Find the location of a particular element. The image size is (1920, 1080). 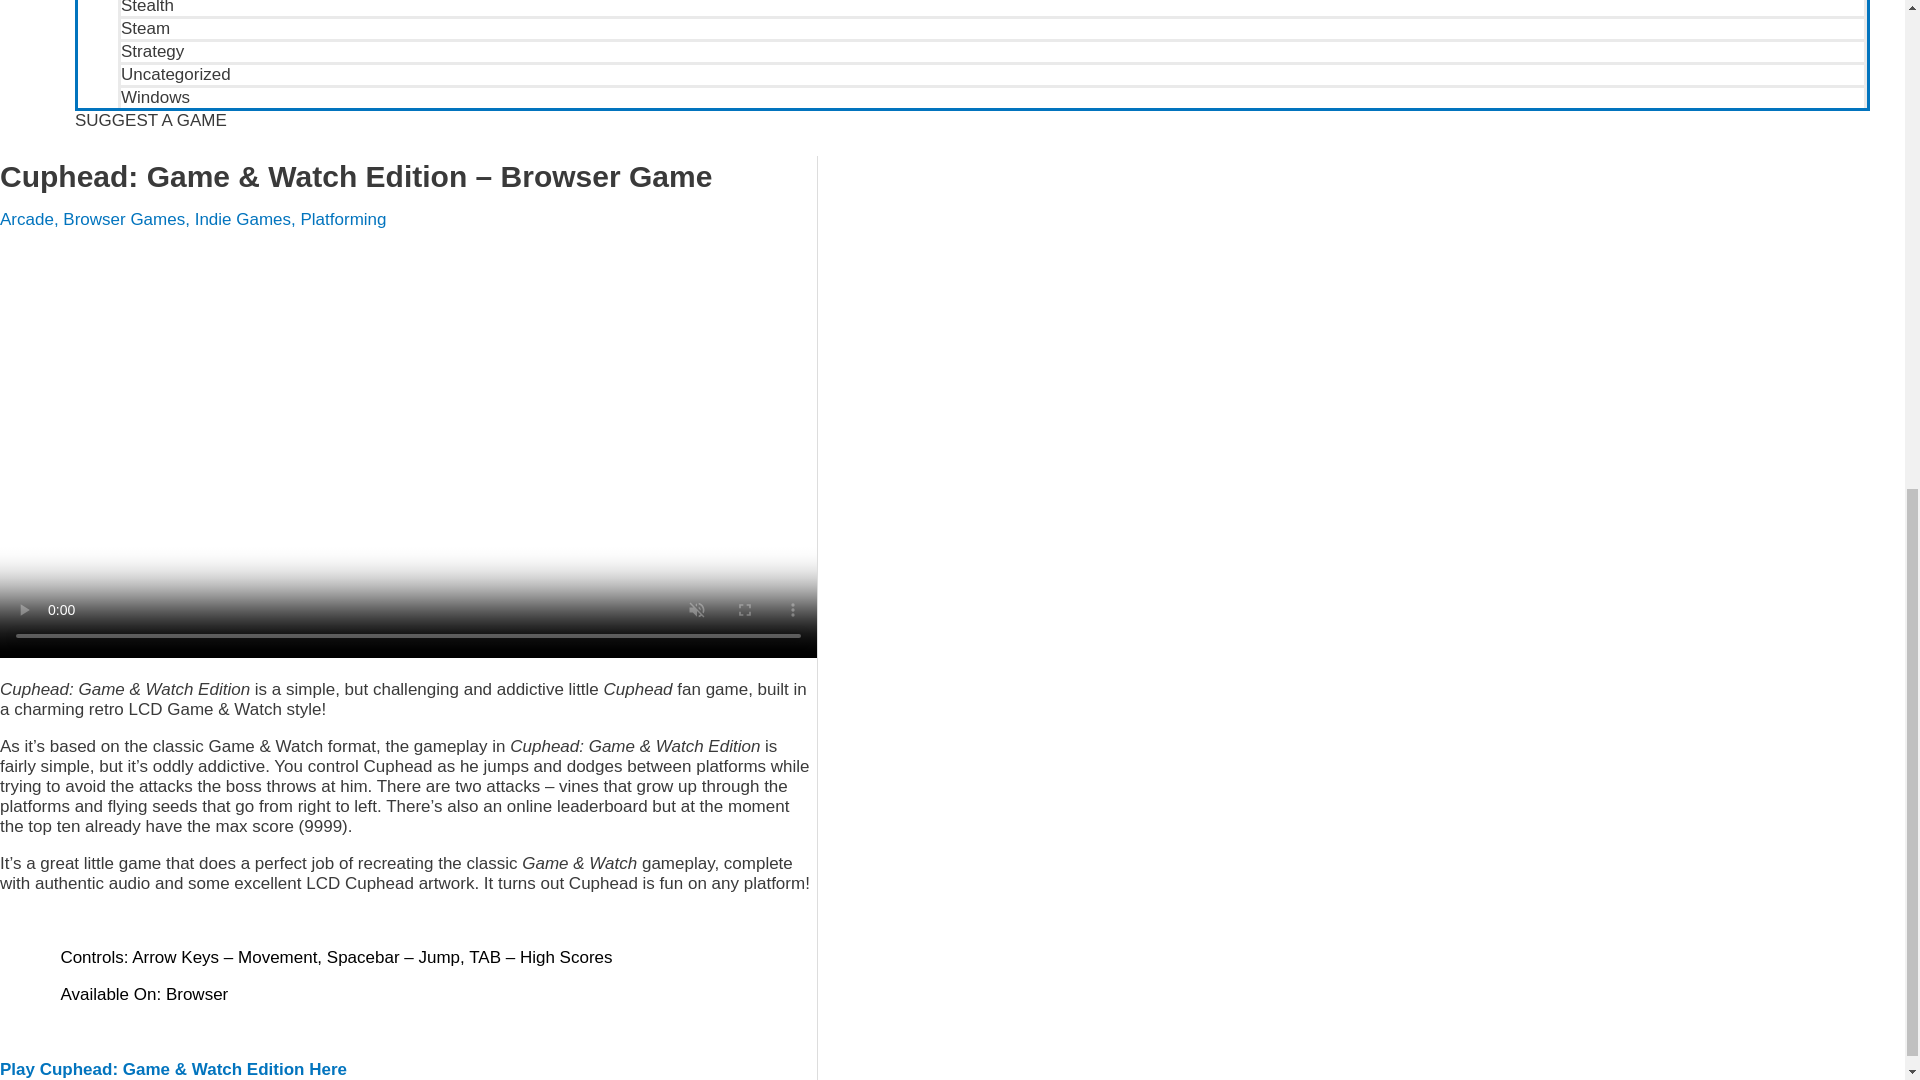

Uncategorized is located at coordinates (992, 73).